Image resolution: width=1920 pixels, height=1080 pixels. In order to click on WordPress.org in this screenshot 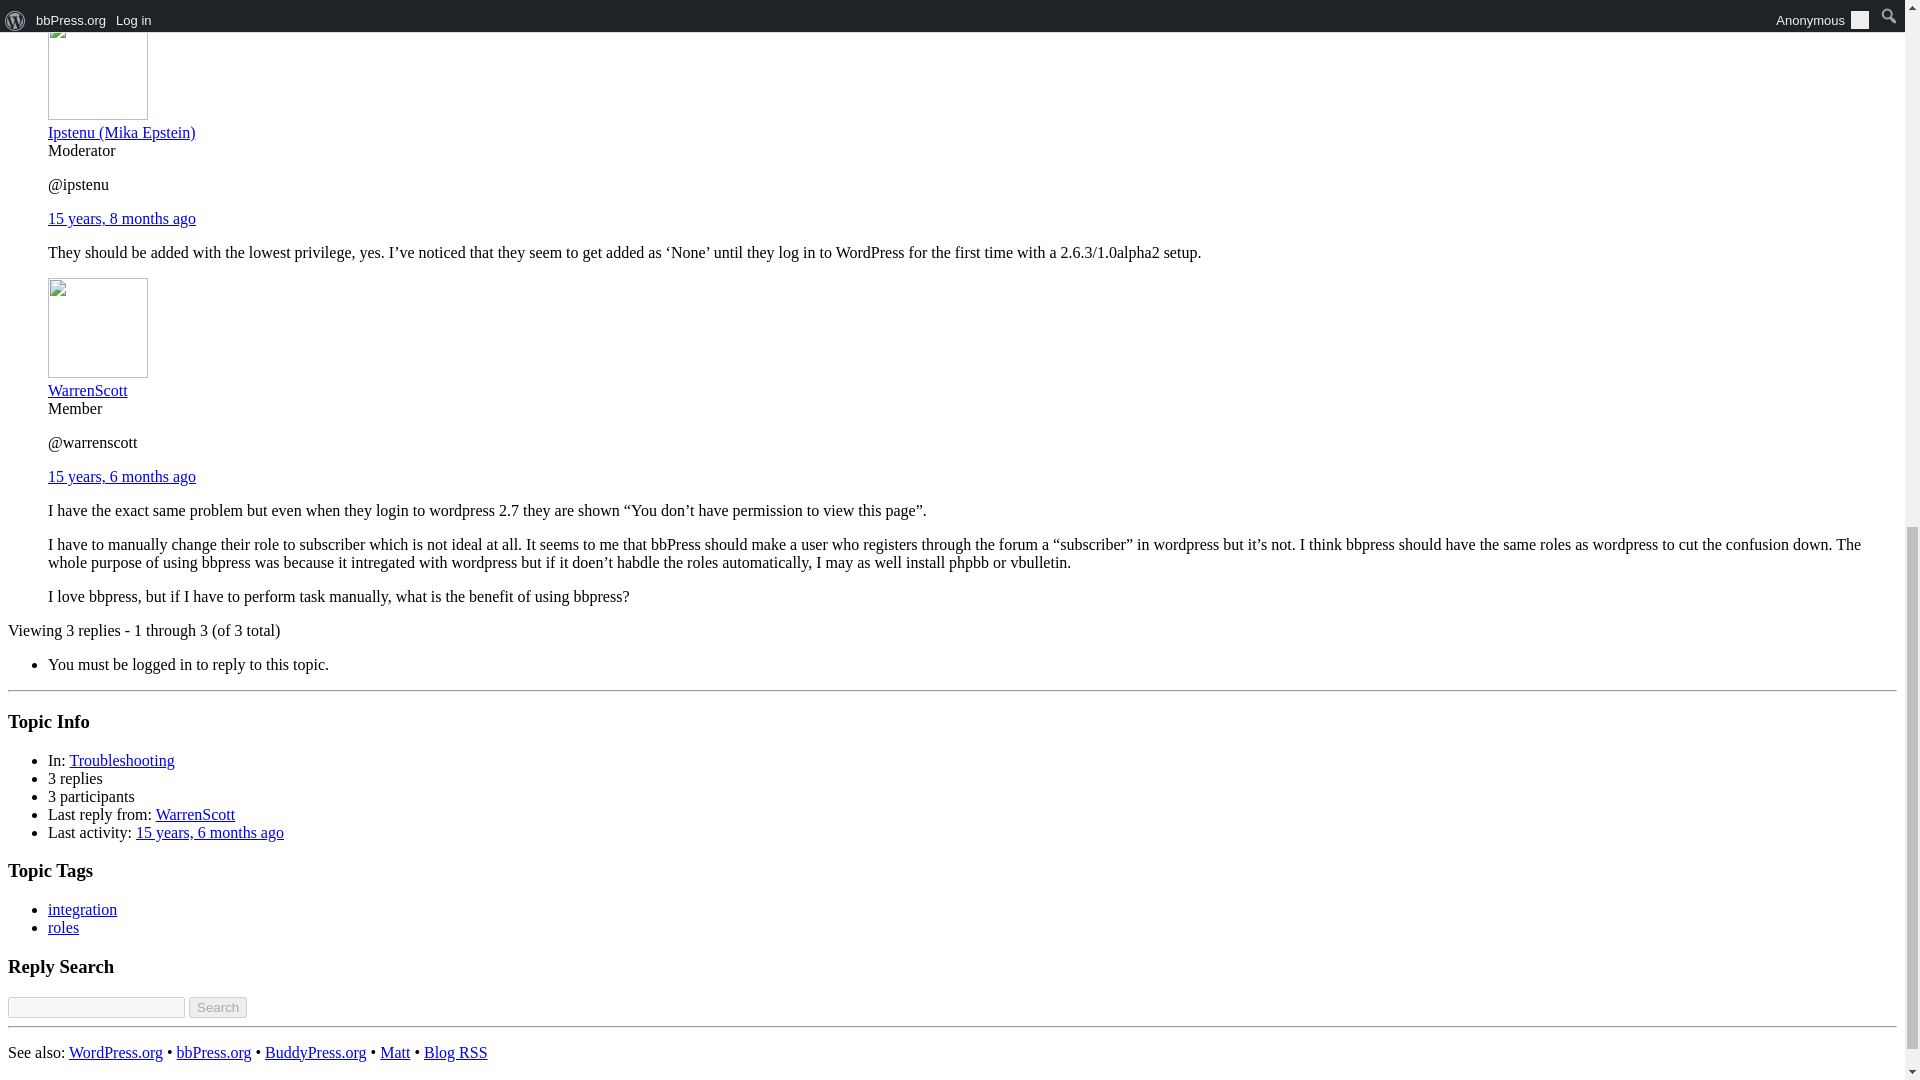, I will do `click(116, 1052)`.